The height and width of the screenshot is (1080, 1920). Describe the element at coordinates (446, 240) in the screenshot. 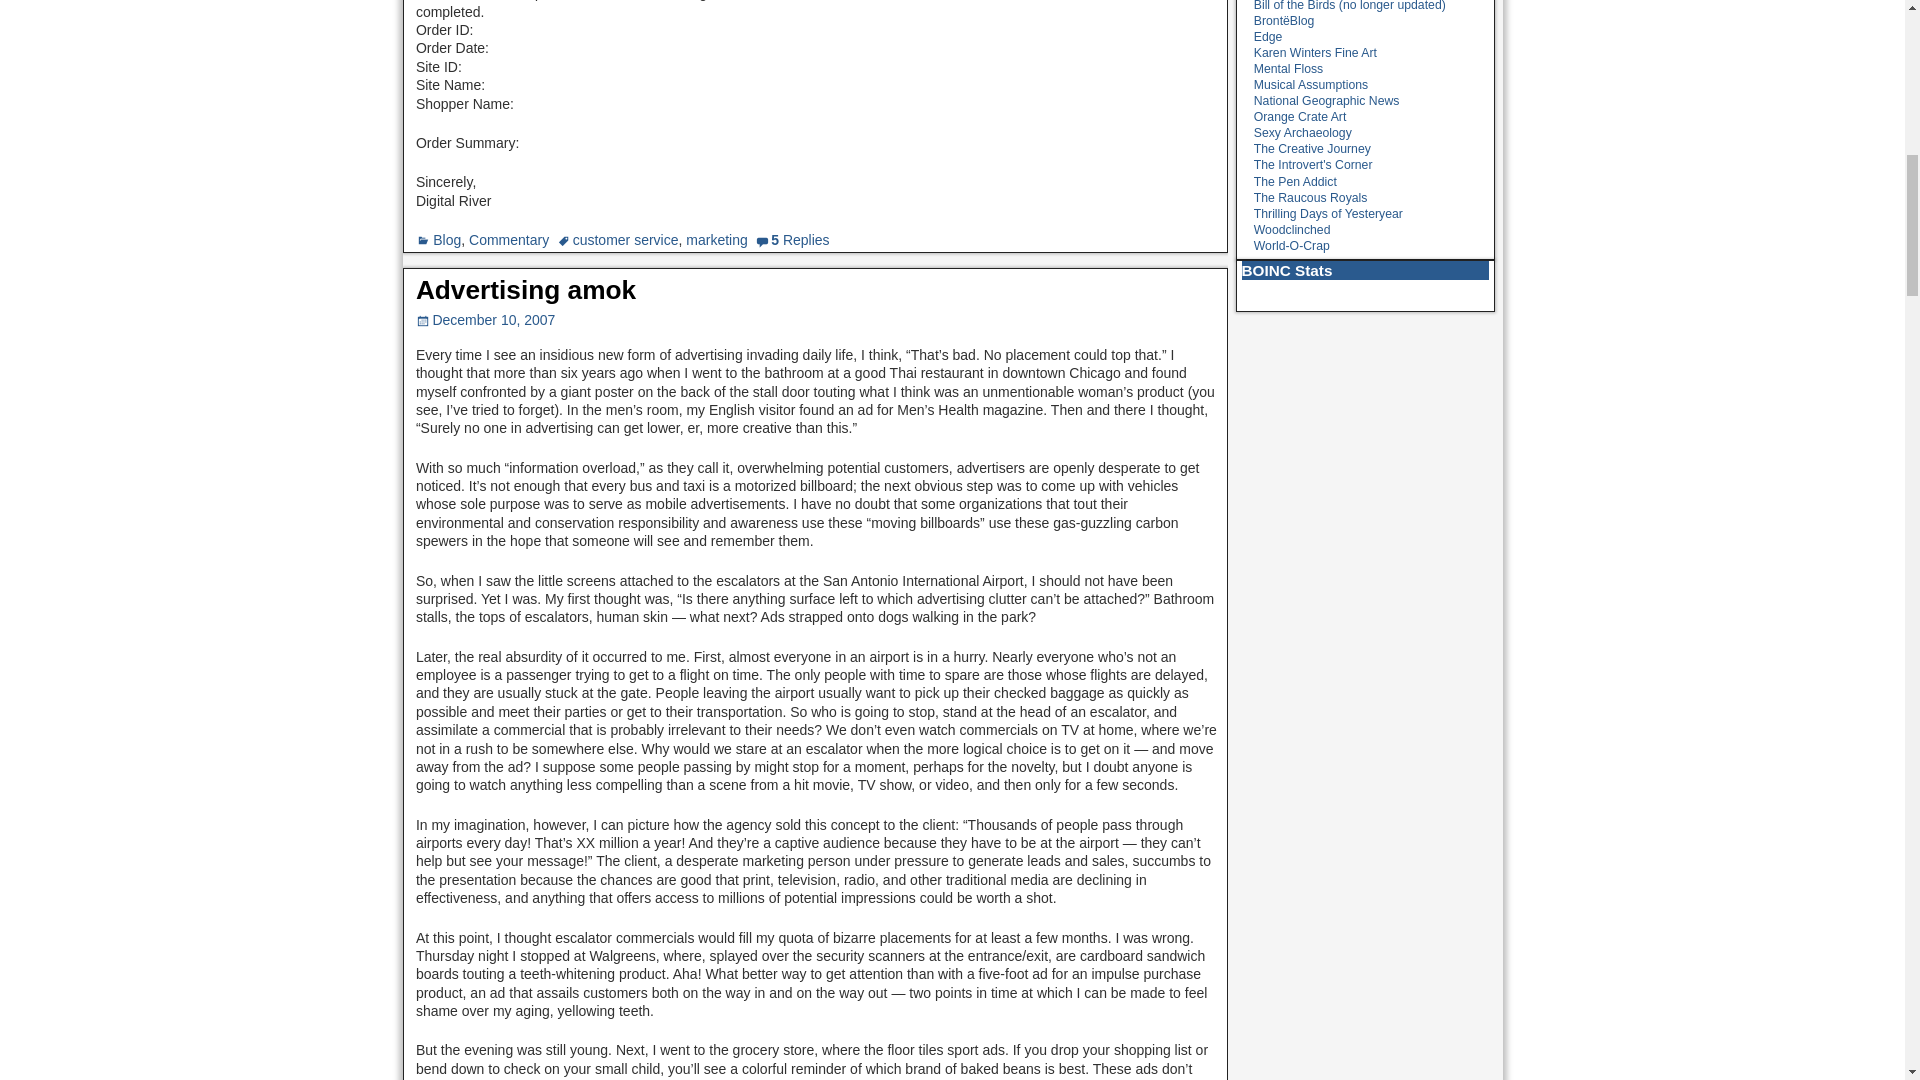

I see `Blog` at that location.